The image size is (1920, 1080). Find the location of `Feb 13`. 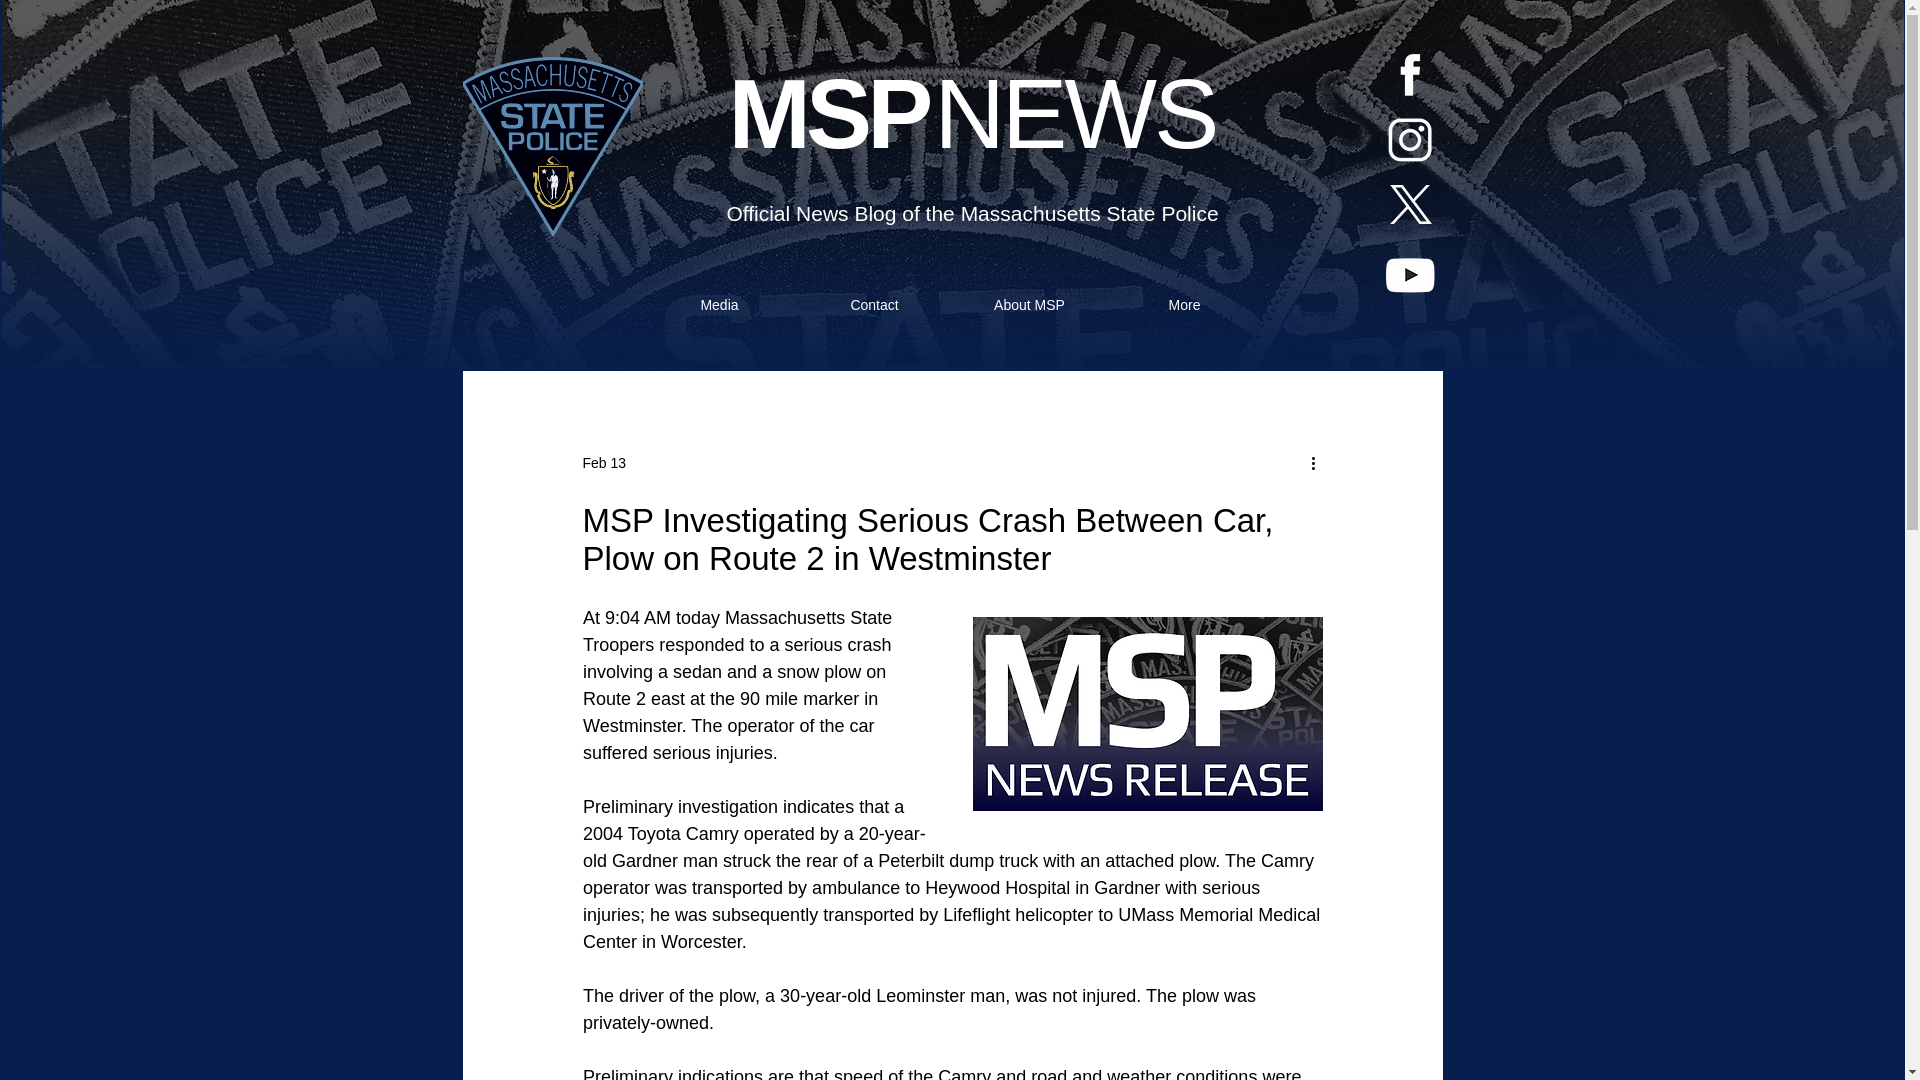

Feb 13 is located at coordinates (603, 461).